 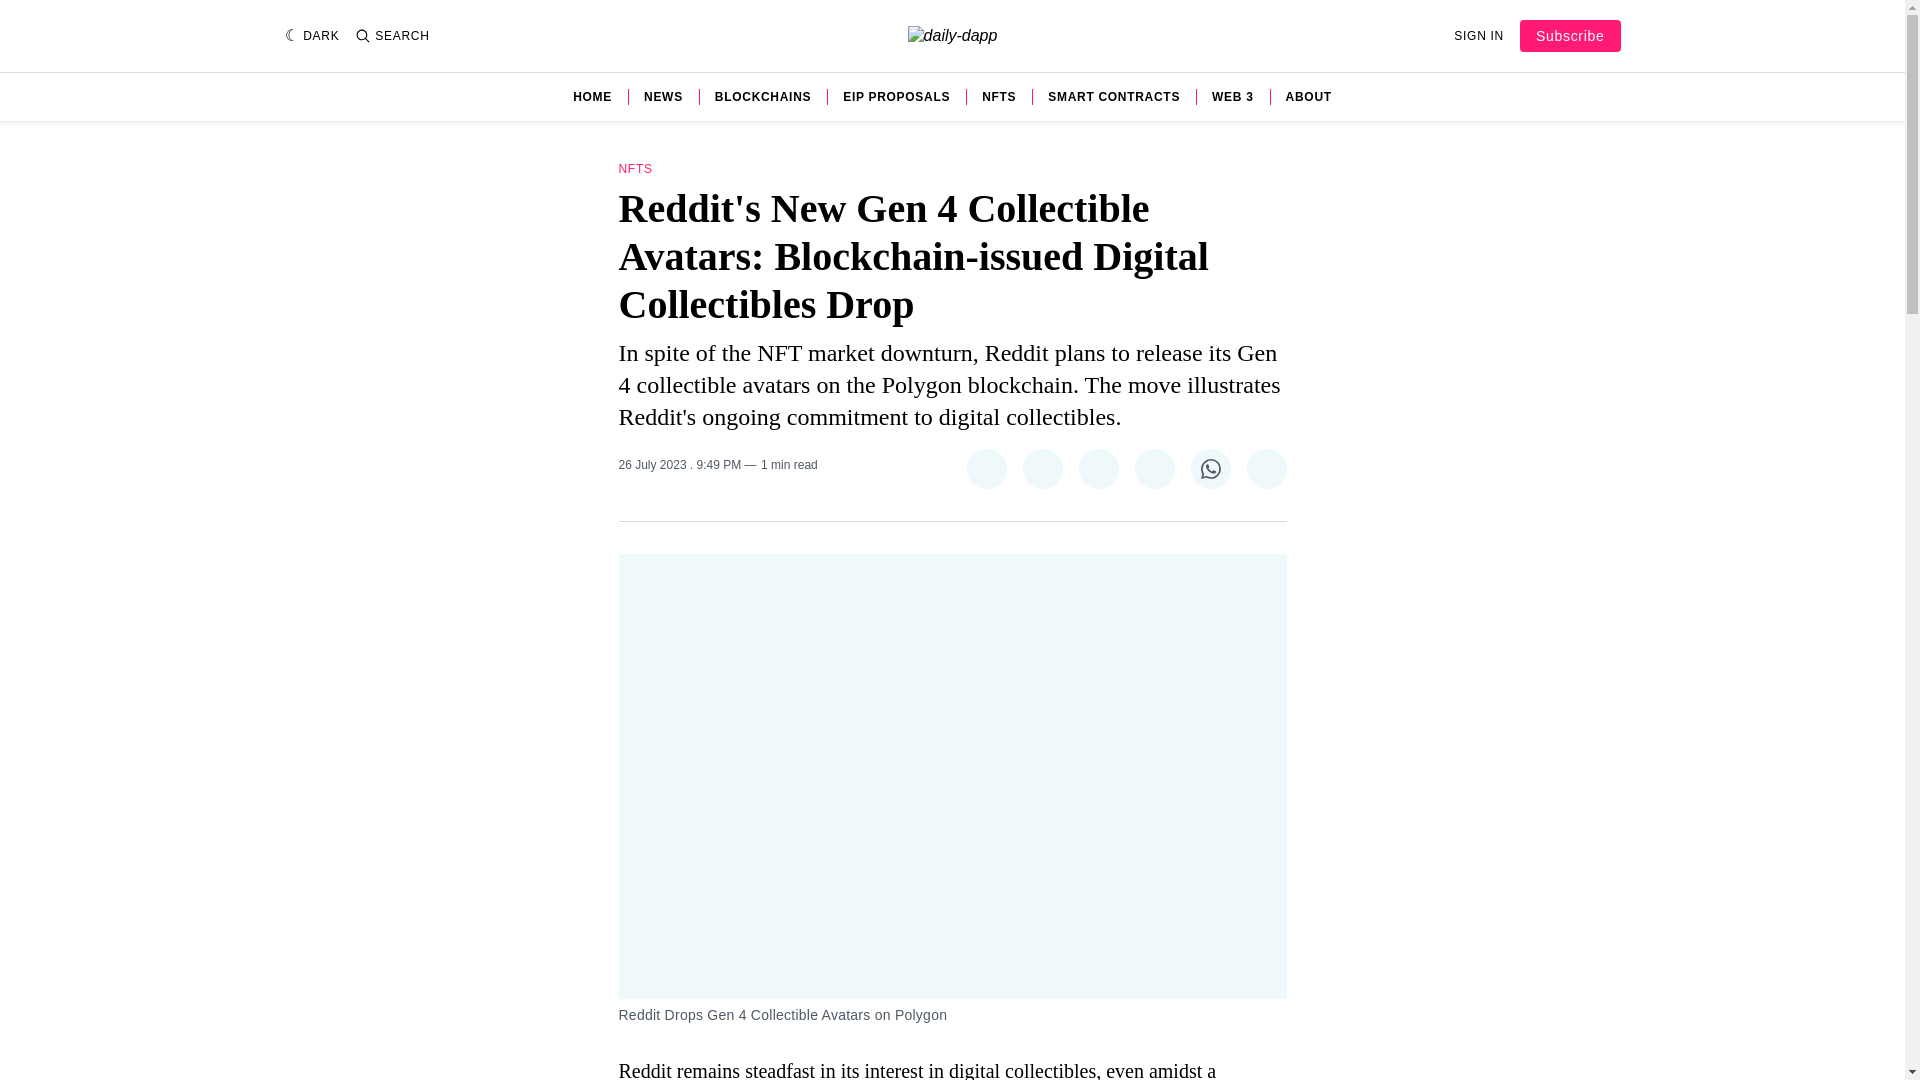 What do you see at coordinates (312, 36) in the screenshot?
I see `DARK` at bounding box center [312, 36].